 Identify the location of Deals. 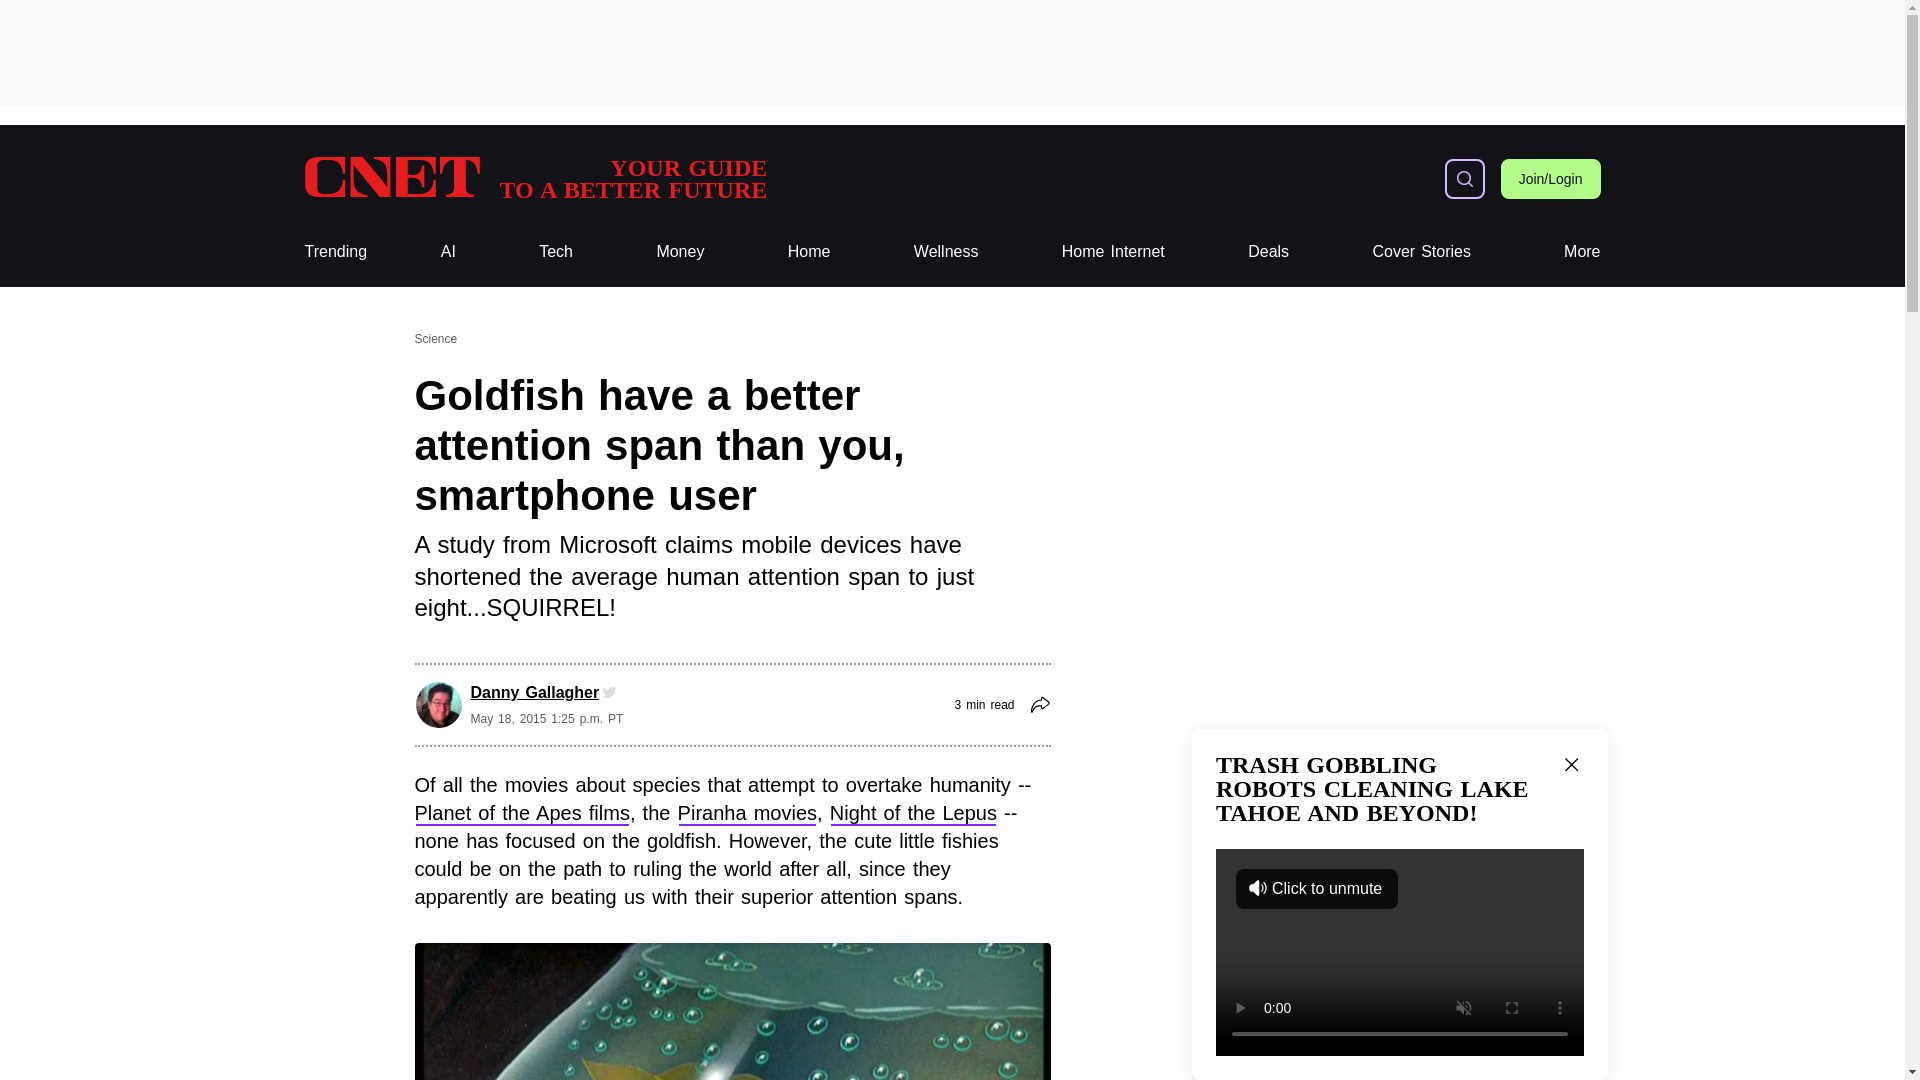
(1268, 252).